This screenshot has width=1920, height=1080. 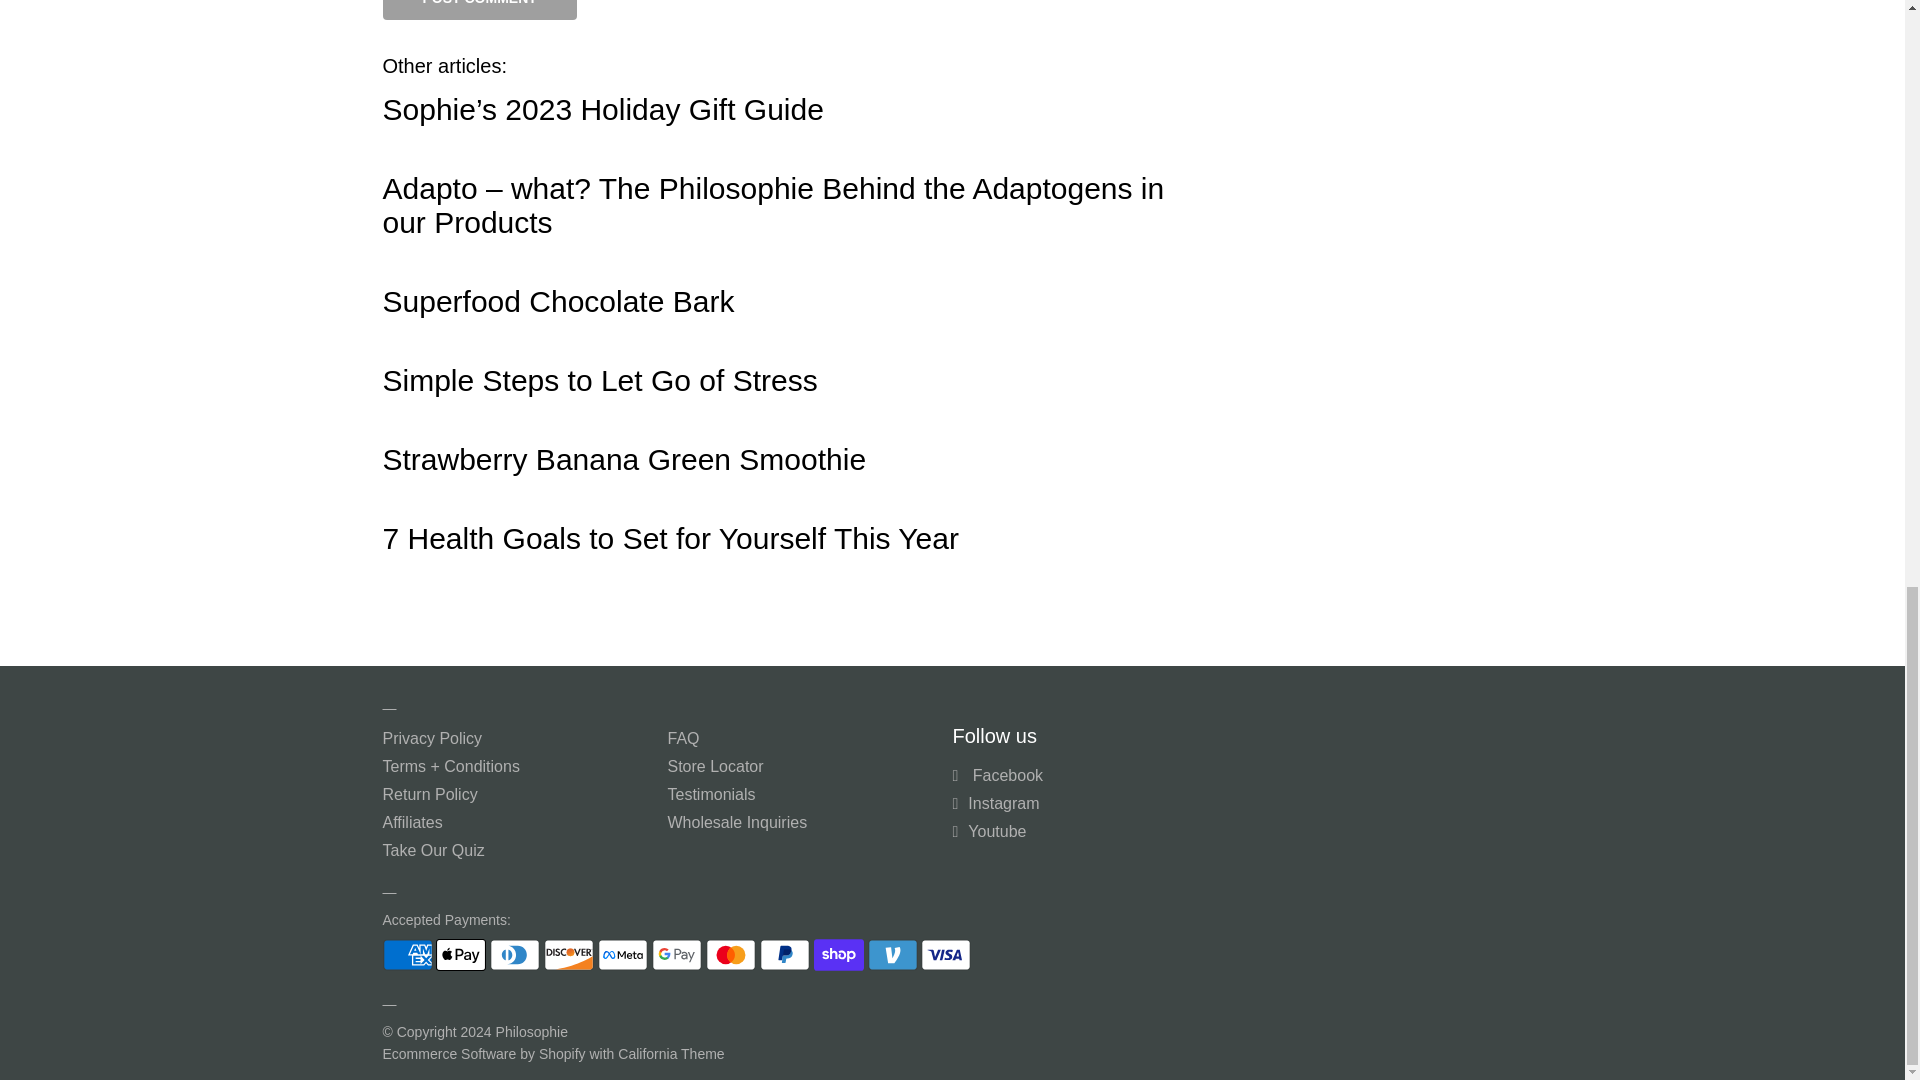 I want to click on Venmo, so click(x=892, y=954).